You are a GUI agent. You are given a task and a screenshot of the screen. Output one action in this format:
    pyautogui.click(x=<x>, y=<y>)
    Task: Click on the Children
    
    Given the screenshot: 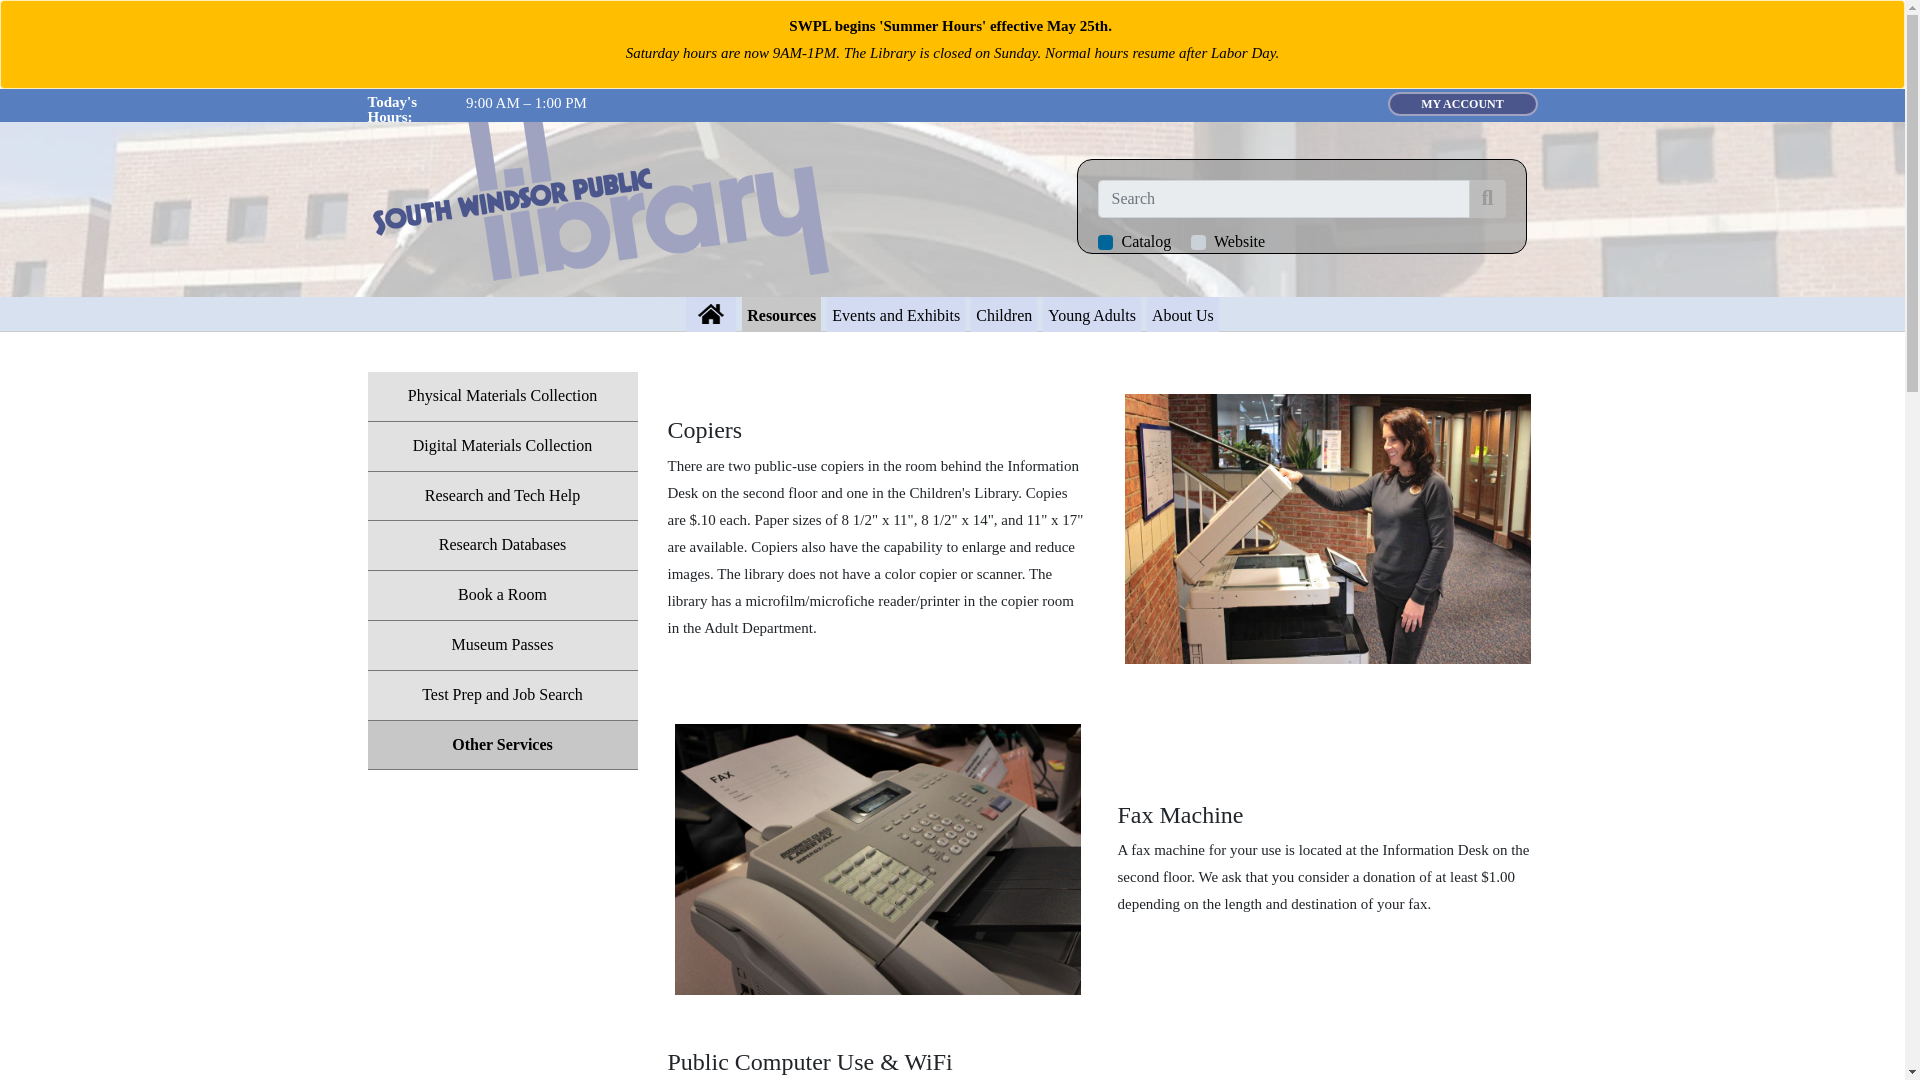 What is the action you would take?
    pyautogui.click(x=1004, y=314)
    